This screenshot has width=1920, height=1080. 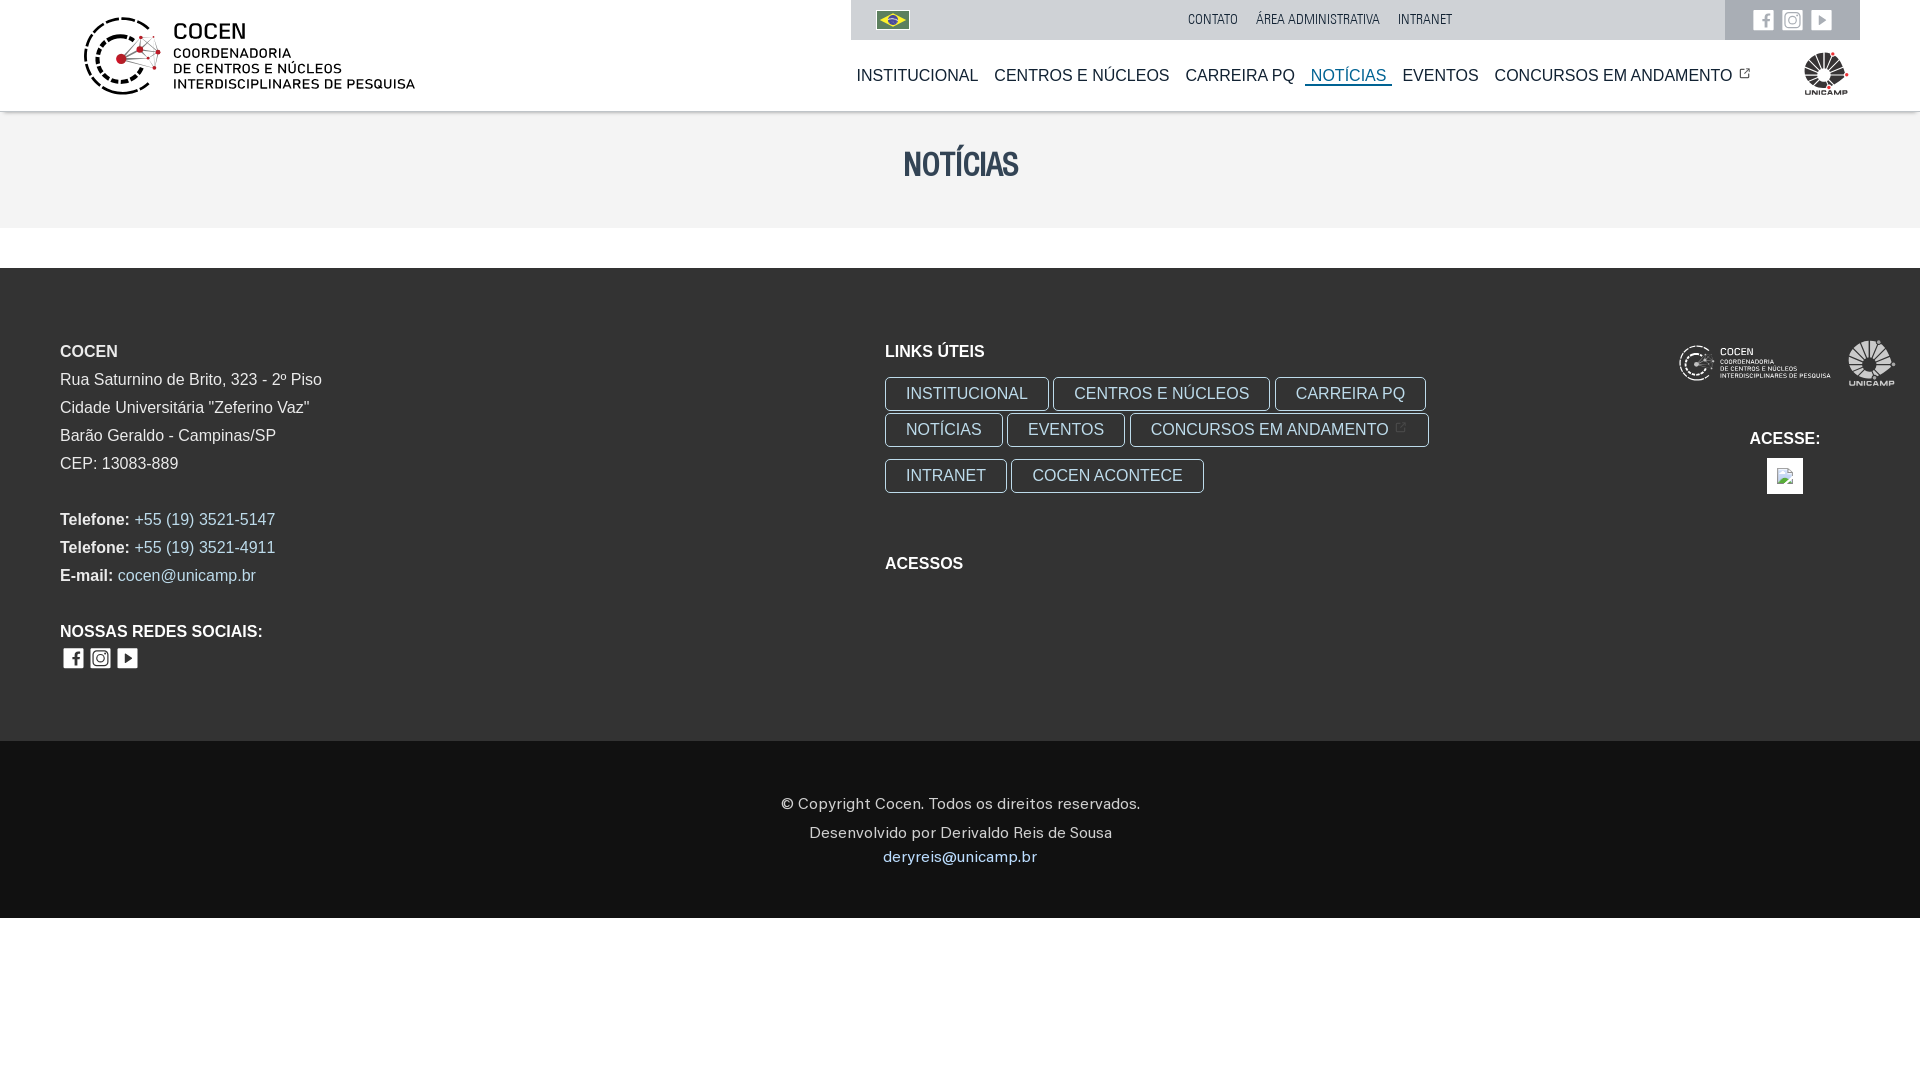 What do you see at coordinates (967, 394) in the screenshot?
I see `INSTITUCIONAL` at bounding box center [967, 394].